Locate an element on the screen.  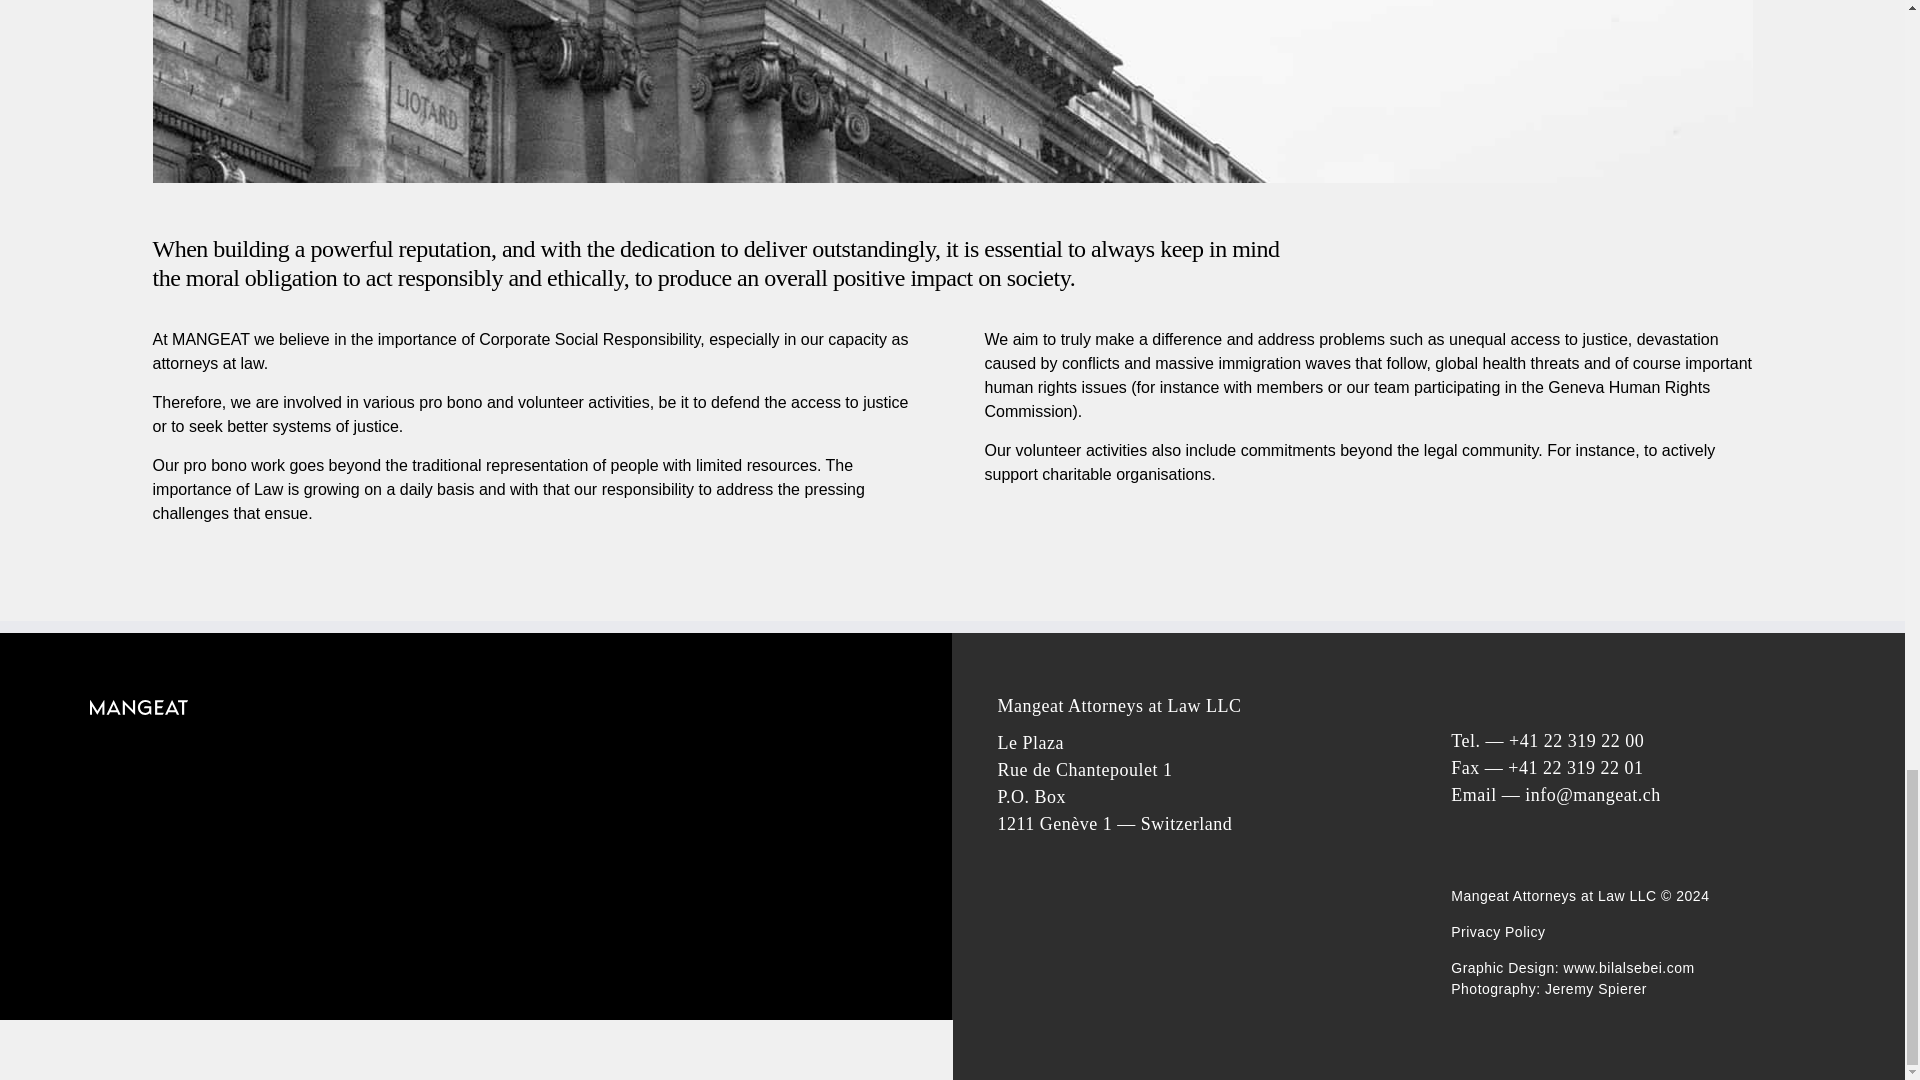
www.bilalsebei.com is located at coordinates (1627, 968).